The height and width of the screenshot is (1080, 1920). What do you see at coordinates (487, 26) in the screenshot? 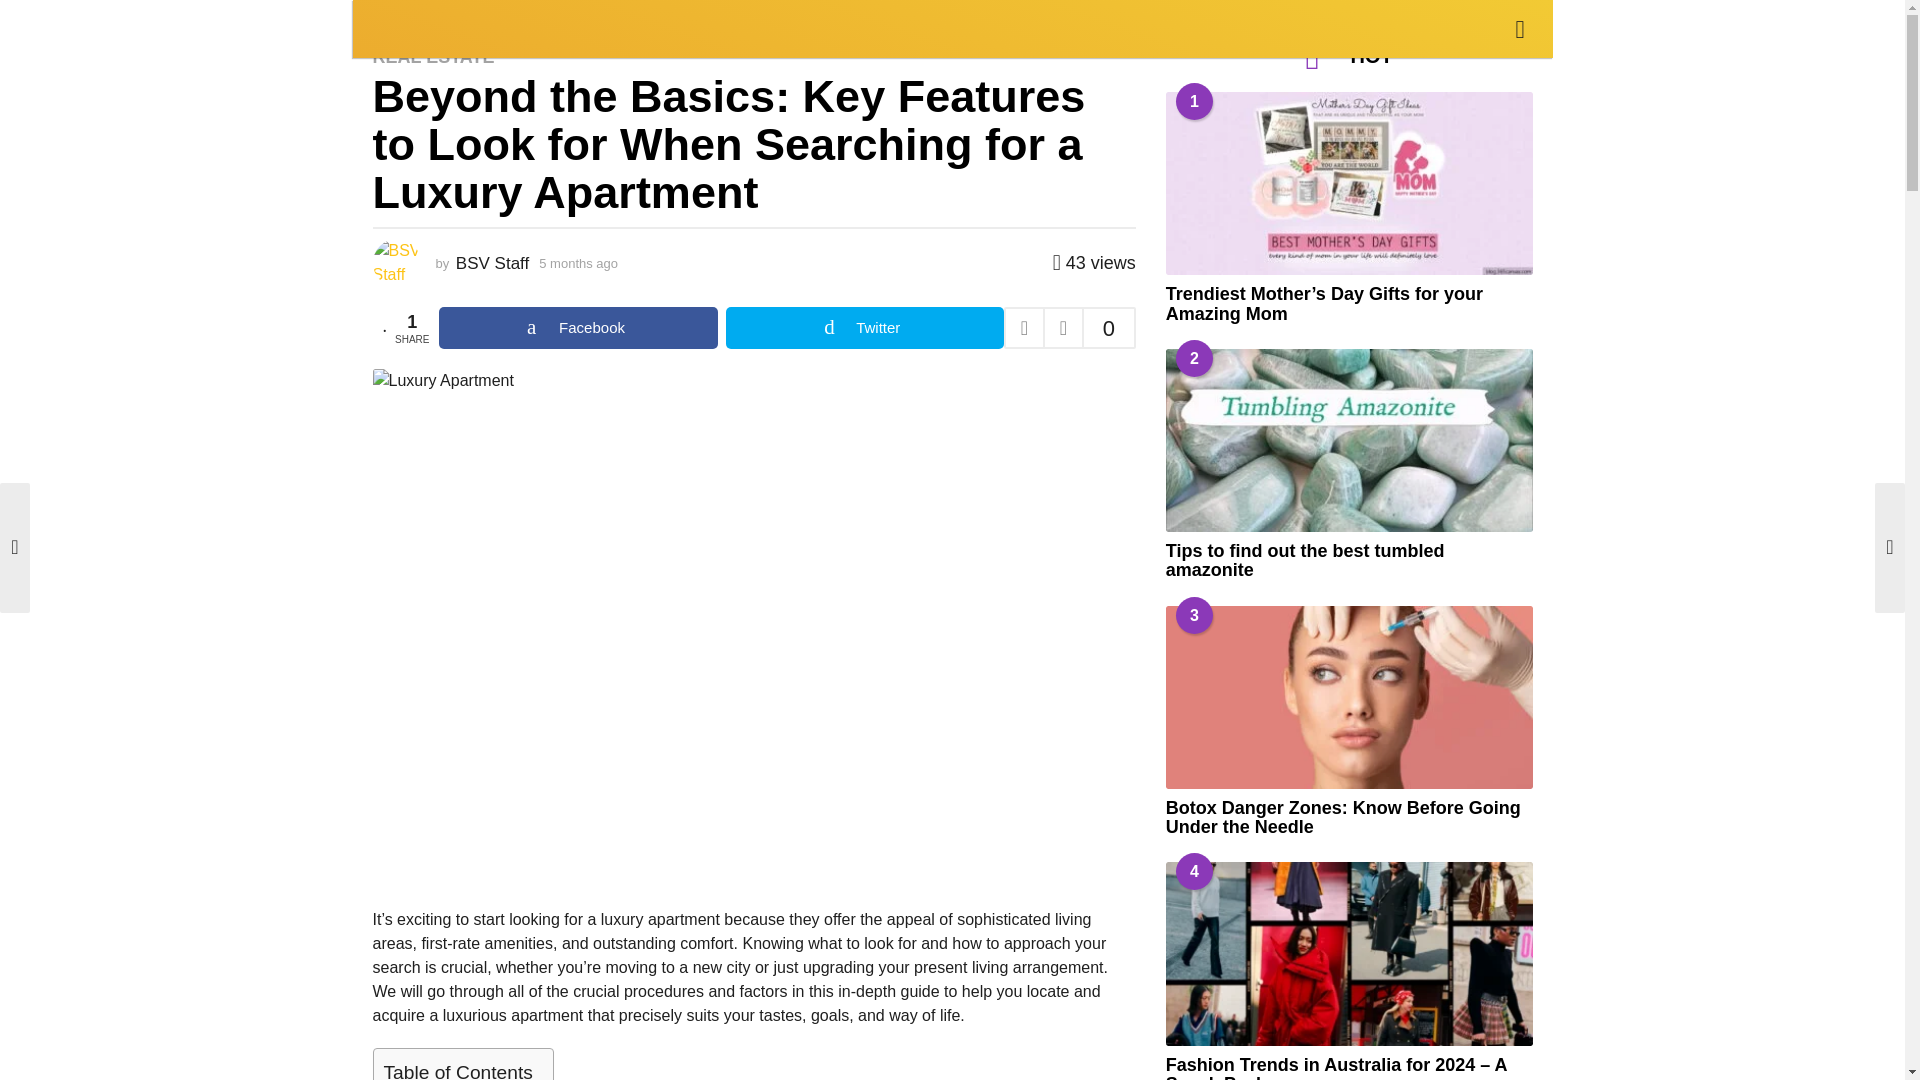
I see `REAL ESTATE` at bounding box center [487, 26].